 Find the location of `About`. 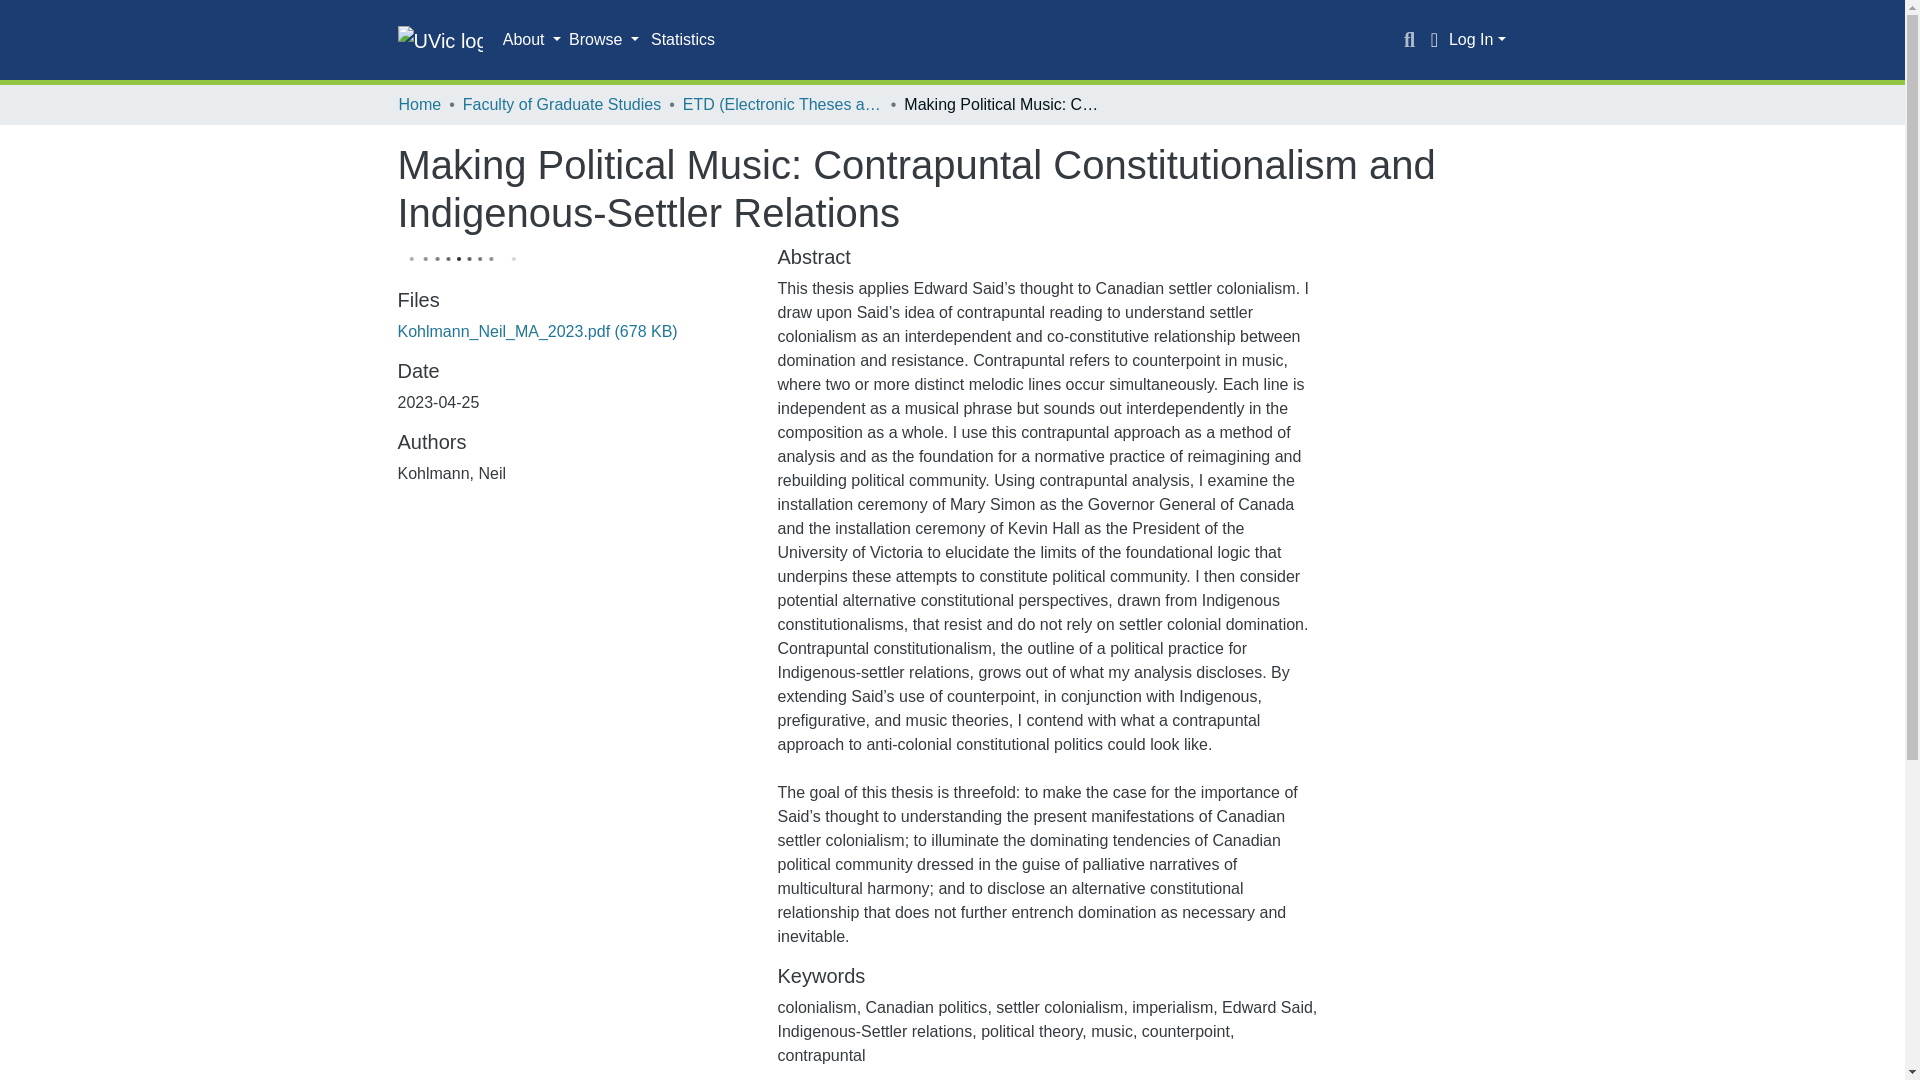

About is located at coordinates (532, 40).